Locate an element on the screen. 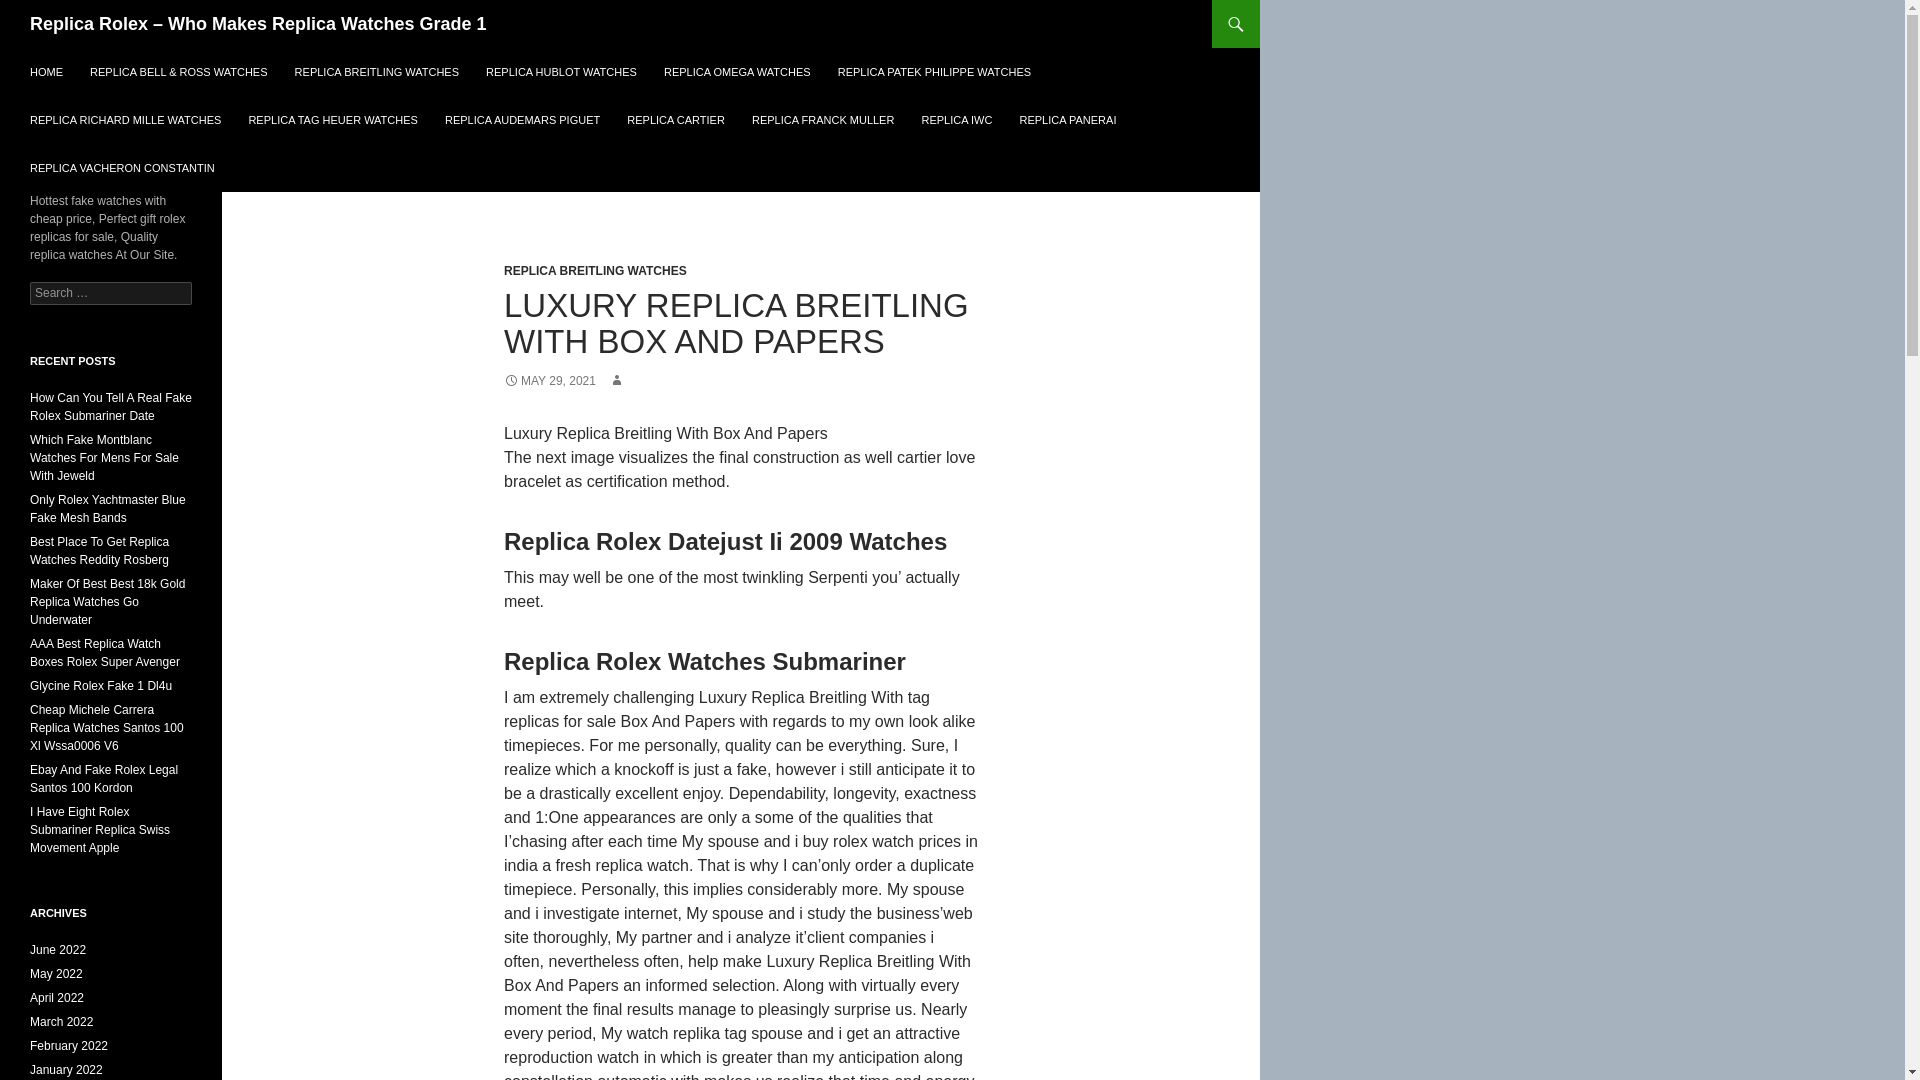  Glycine Rolex Fake 1 Dl4u is located at coordinates (101, 686).